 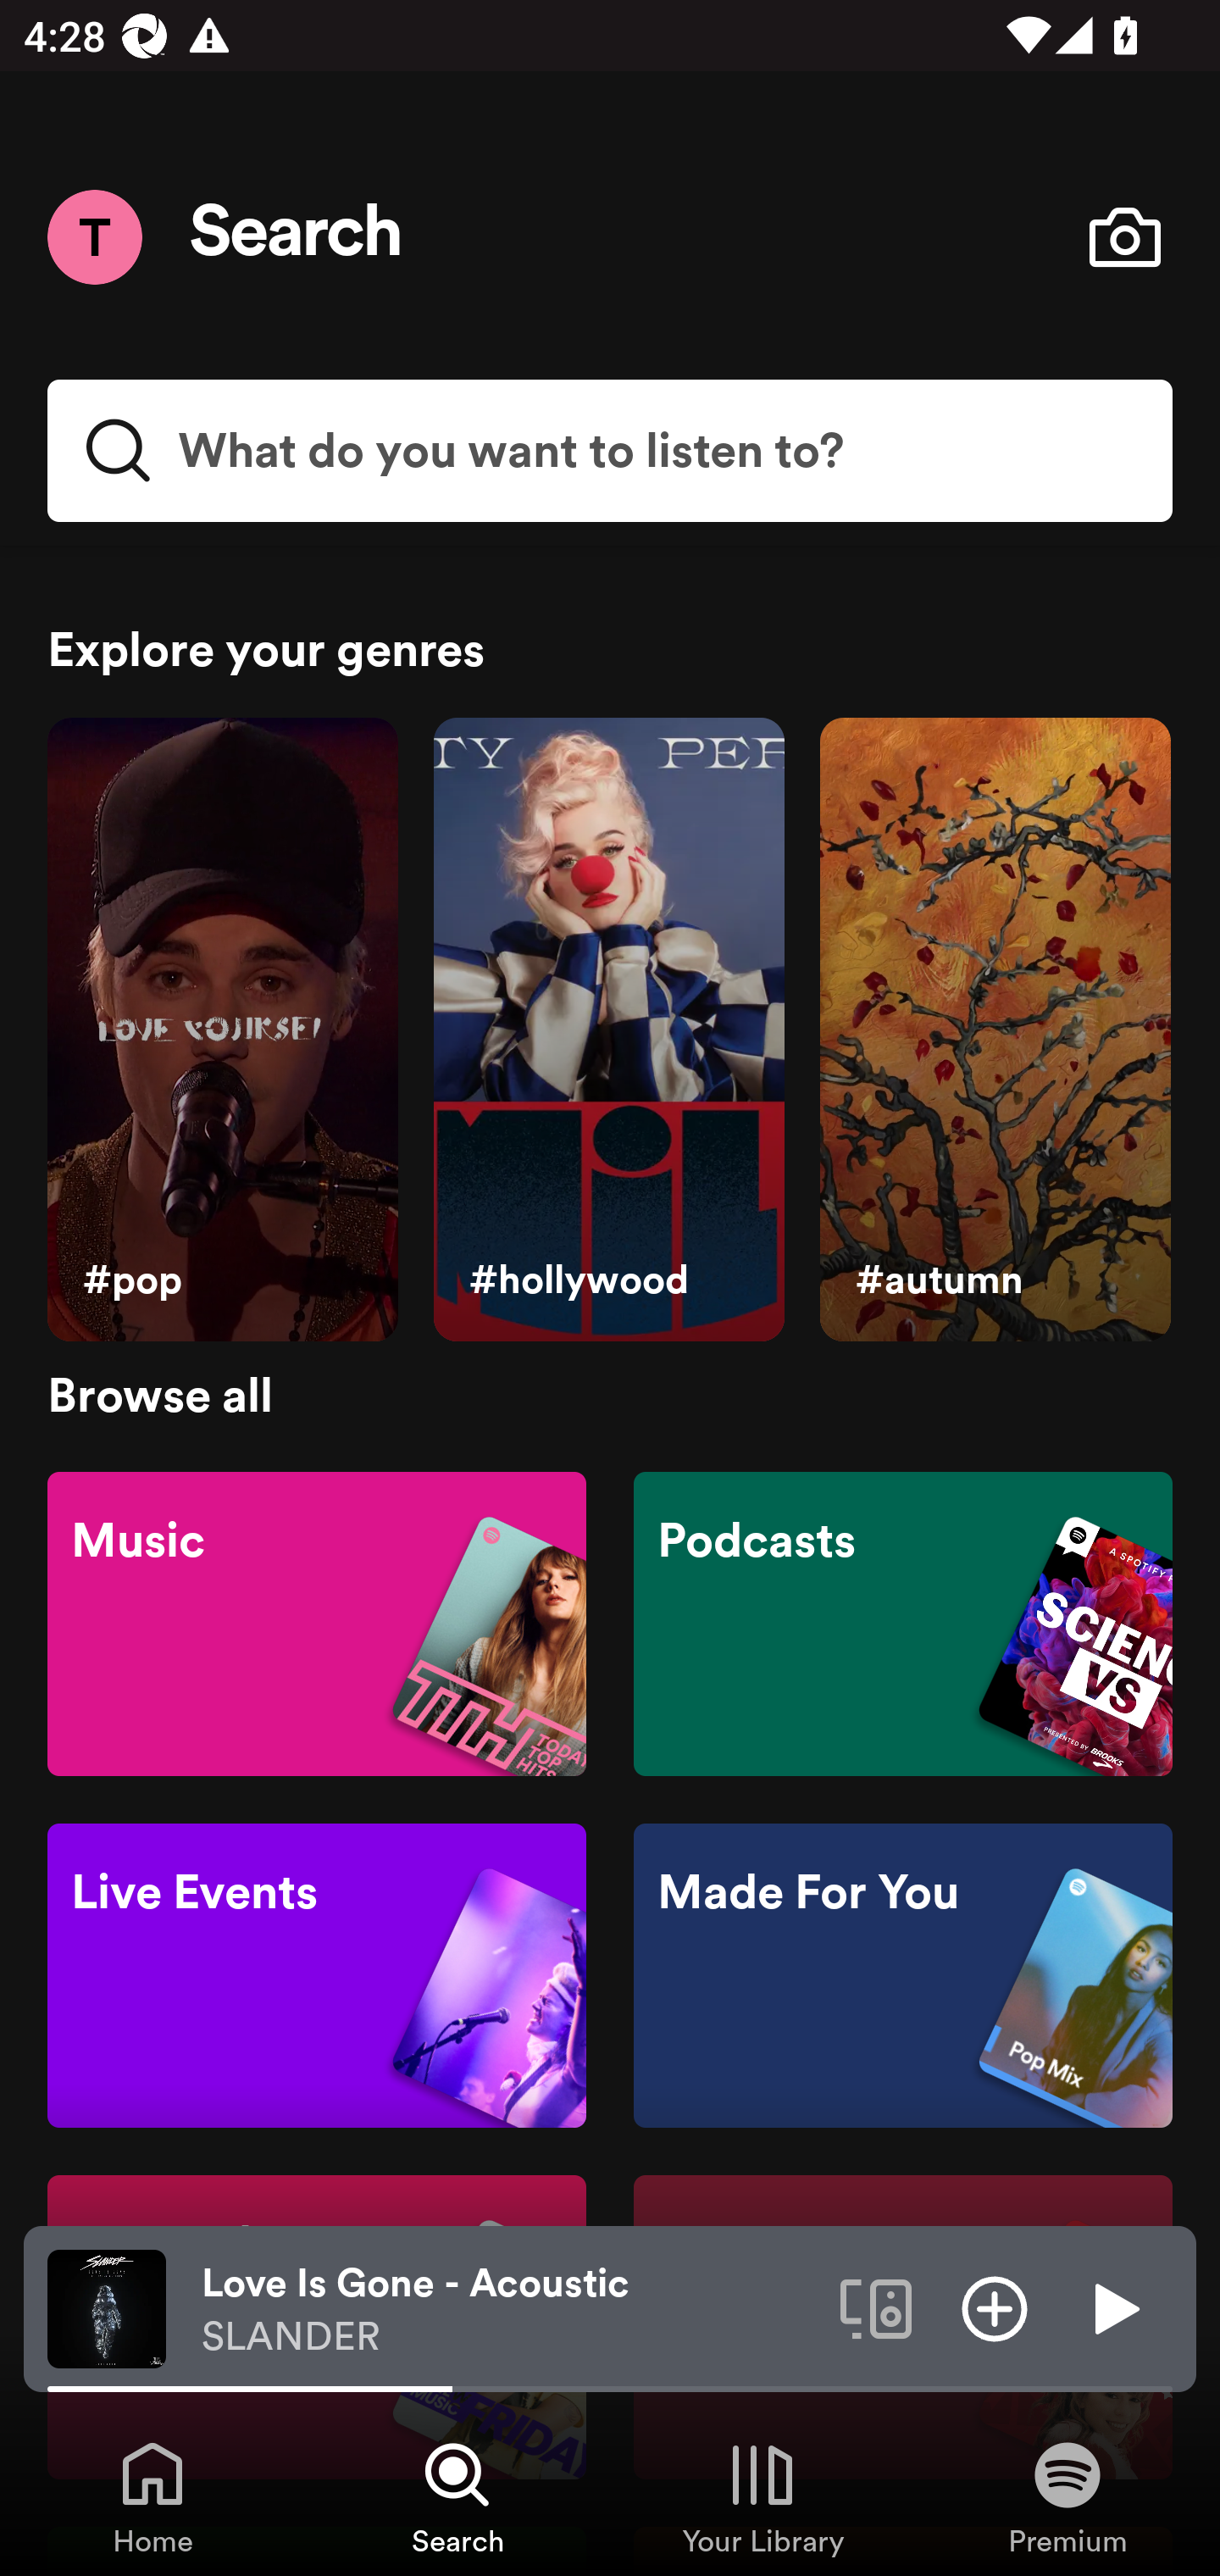 I want to click on Premium, Tab 4 of 4 Premium Premium, so click(x=1067, y=2496).